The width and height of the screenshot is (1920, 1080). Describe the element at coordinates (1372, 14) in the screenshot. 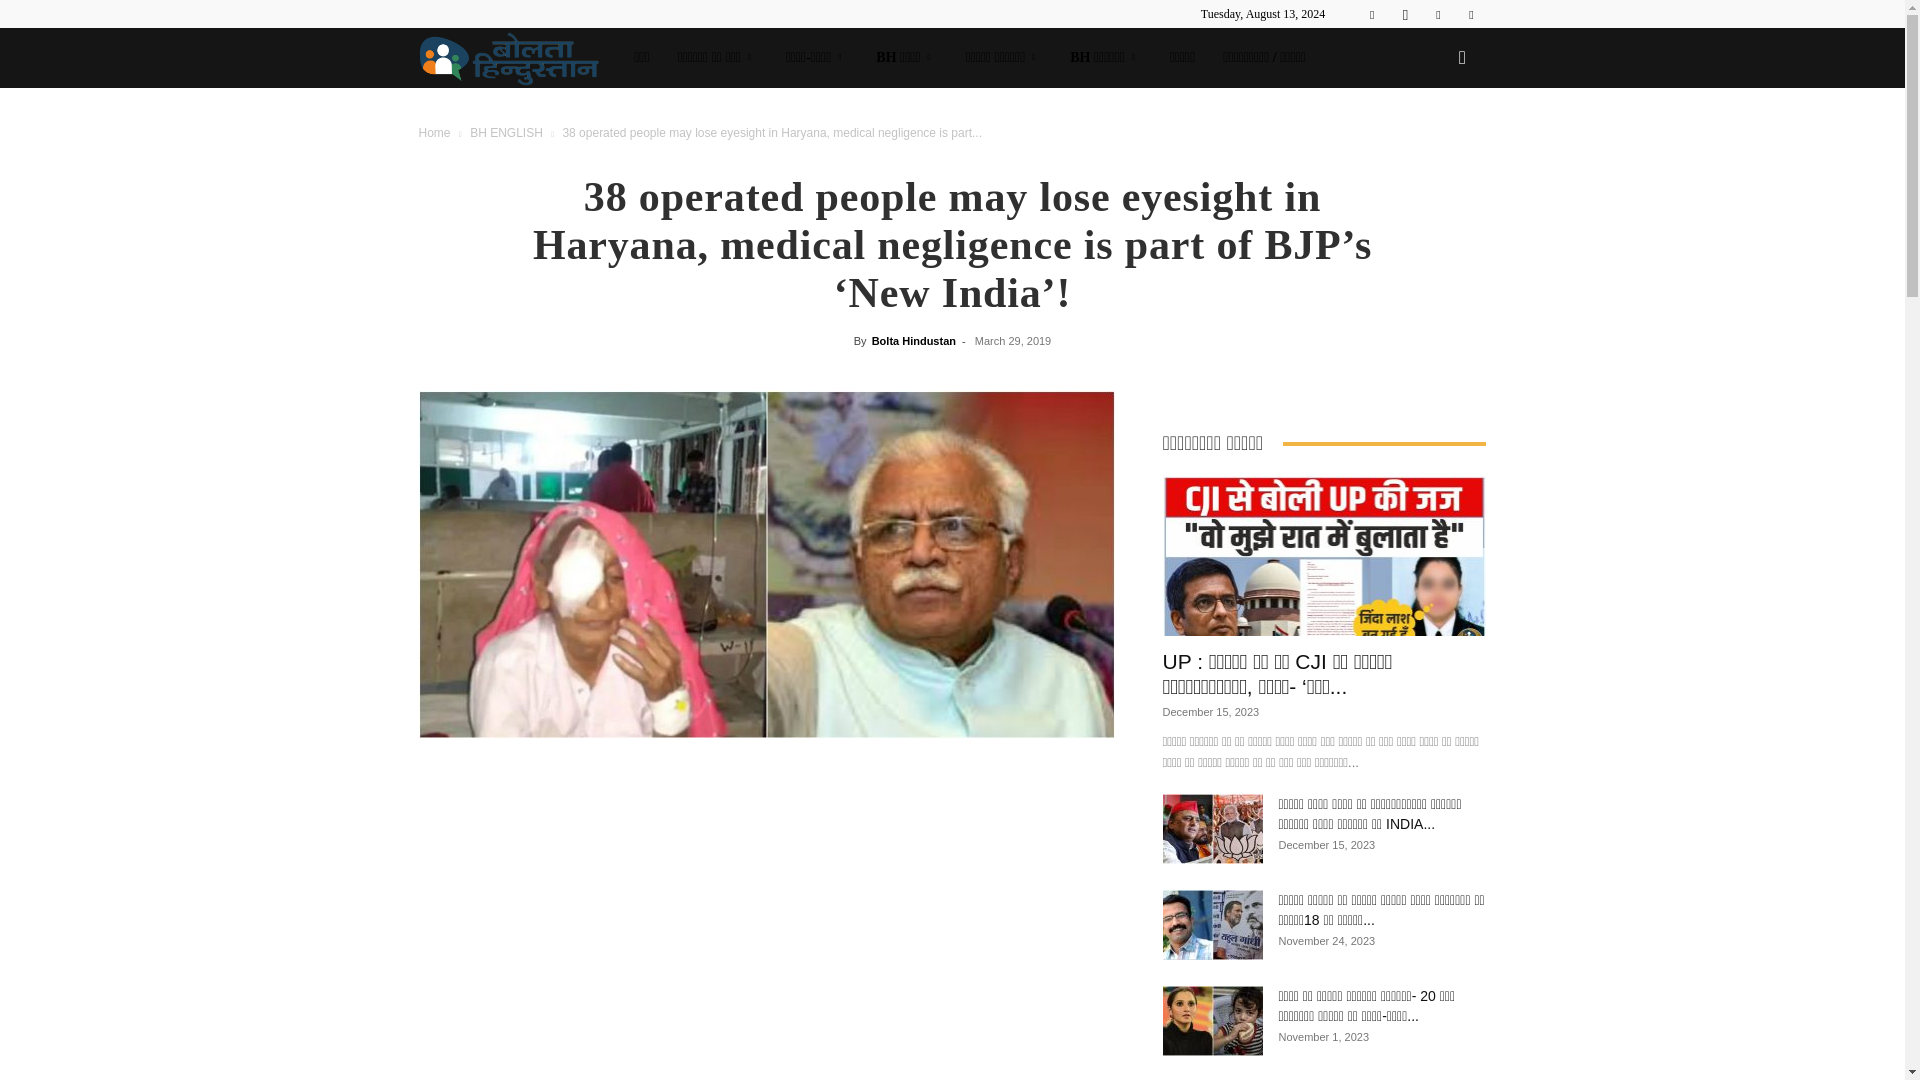

I see `Facebook` at that location.